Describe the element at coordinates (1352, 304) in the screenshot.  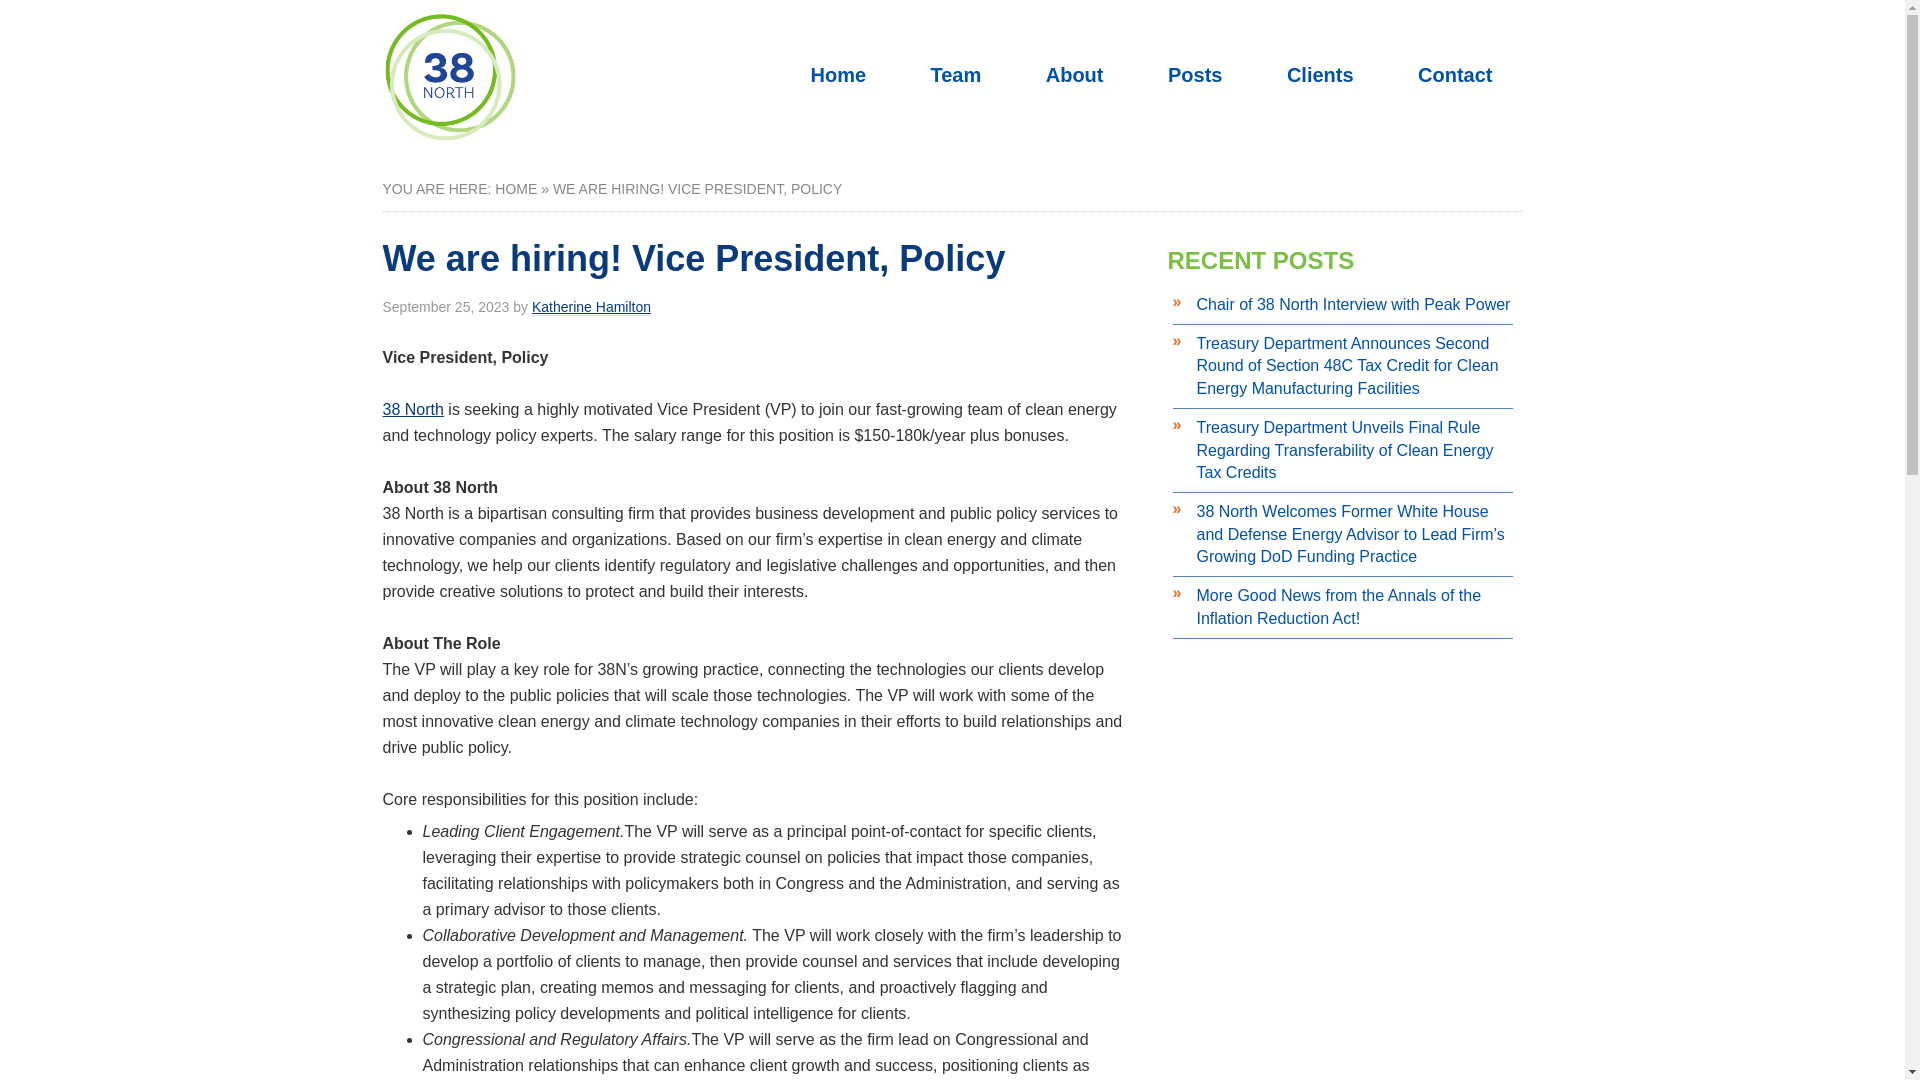
I see `Chair of 38 North Interview with Peak Power` at that location.